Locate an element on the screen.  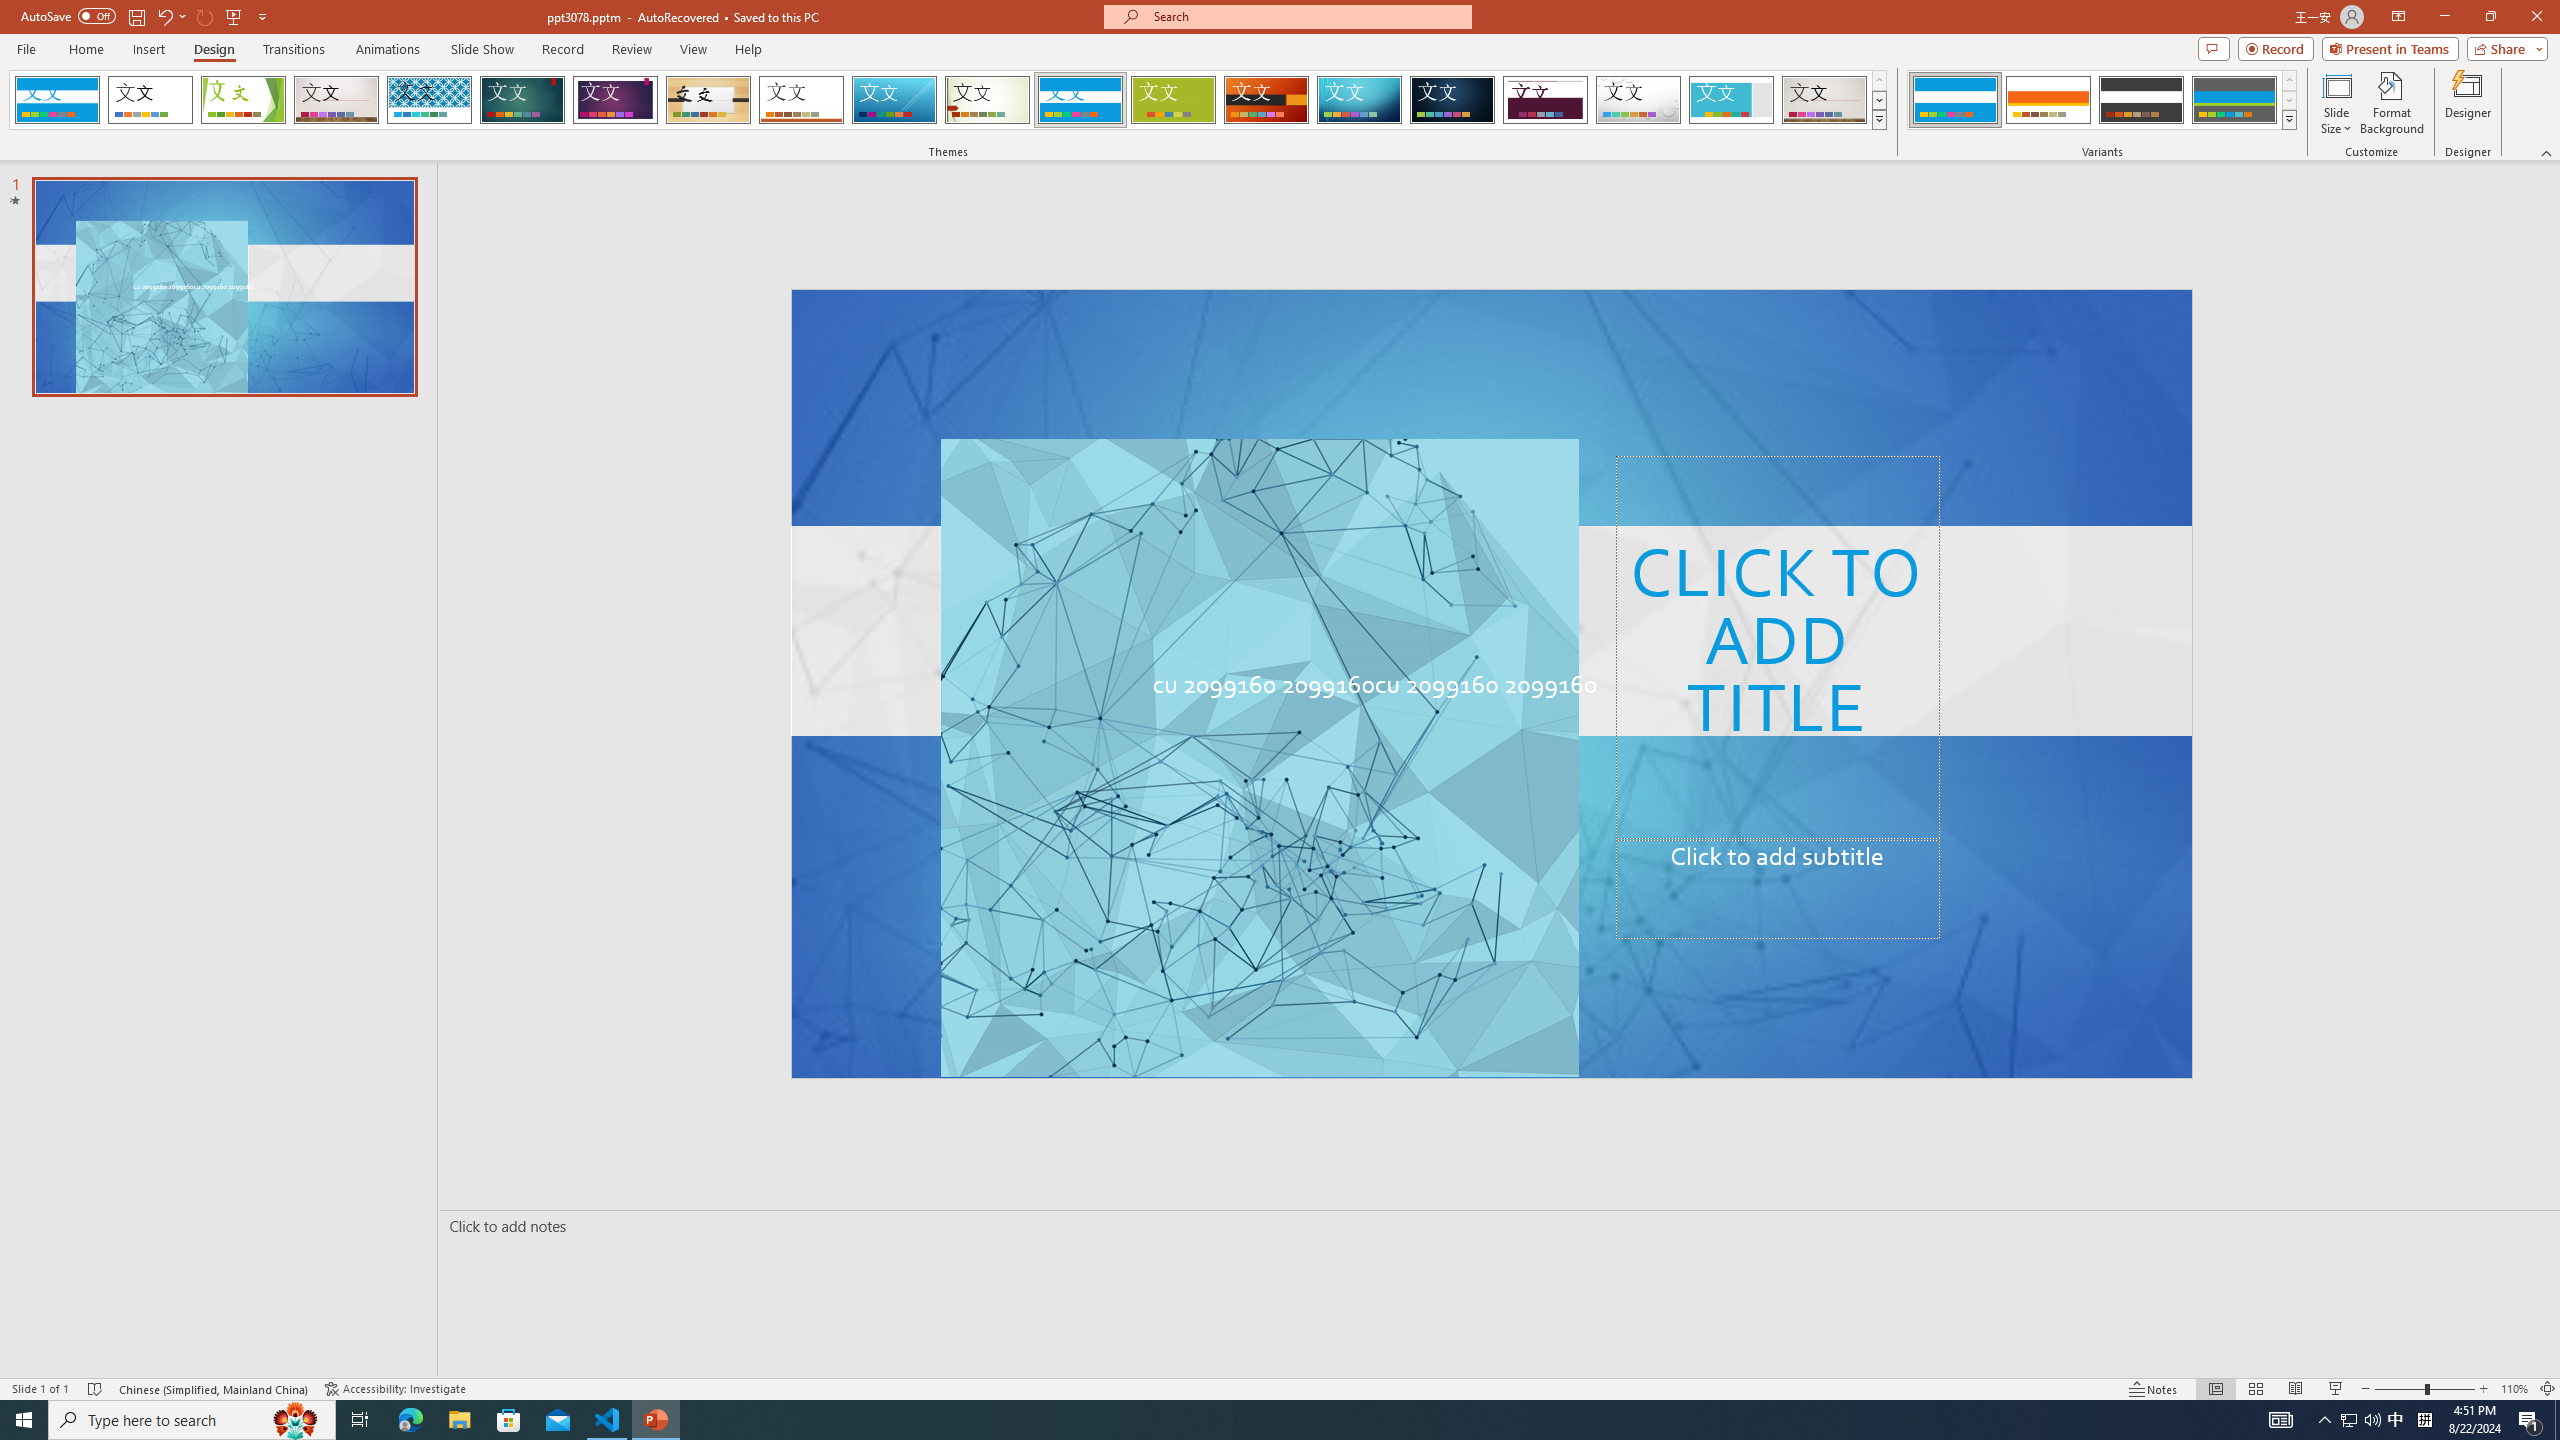
Berlin is located at coordinates (1267, 100).